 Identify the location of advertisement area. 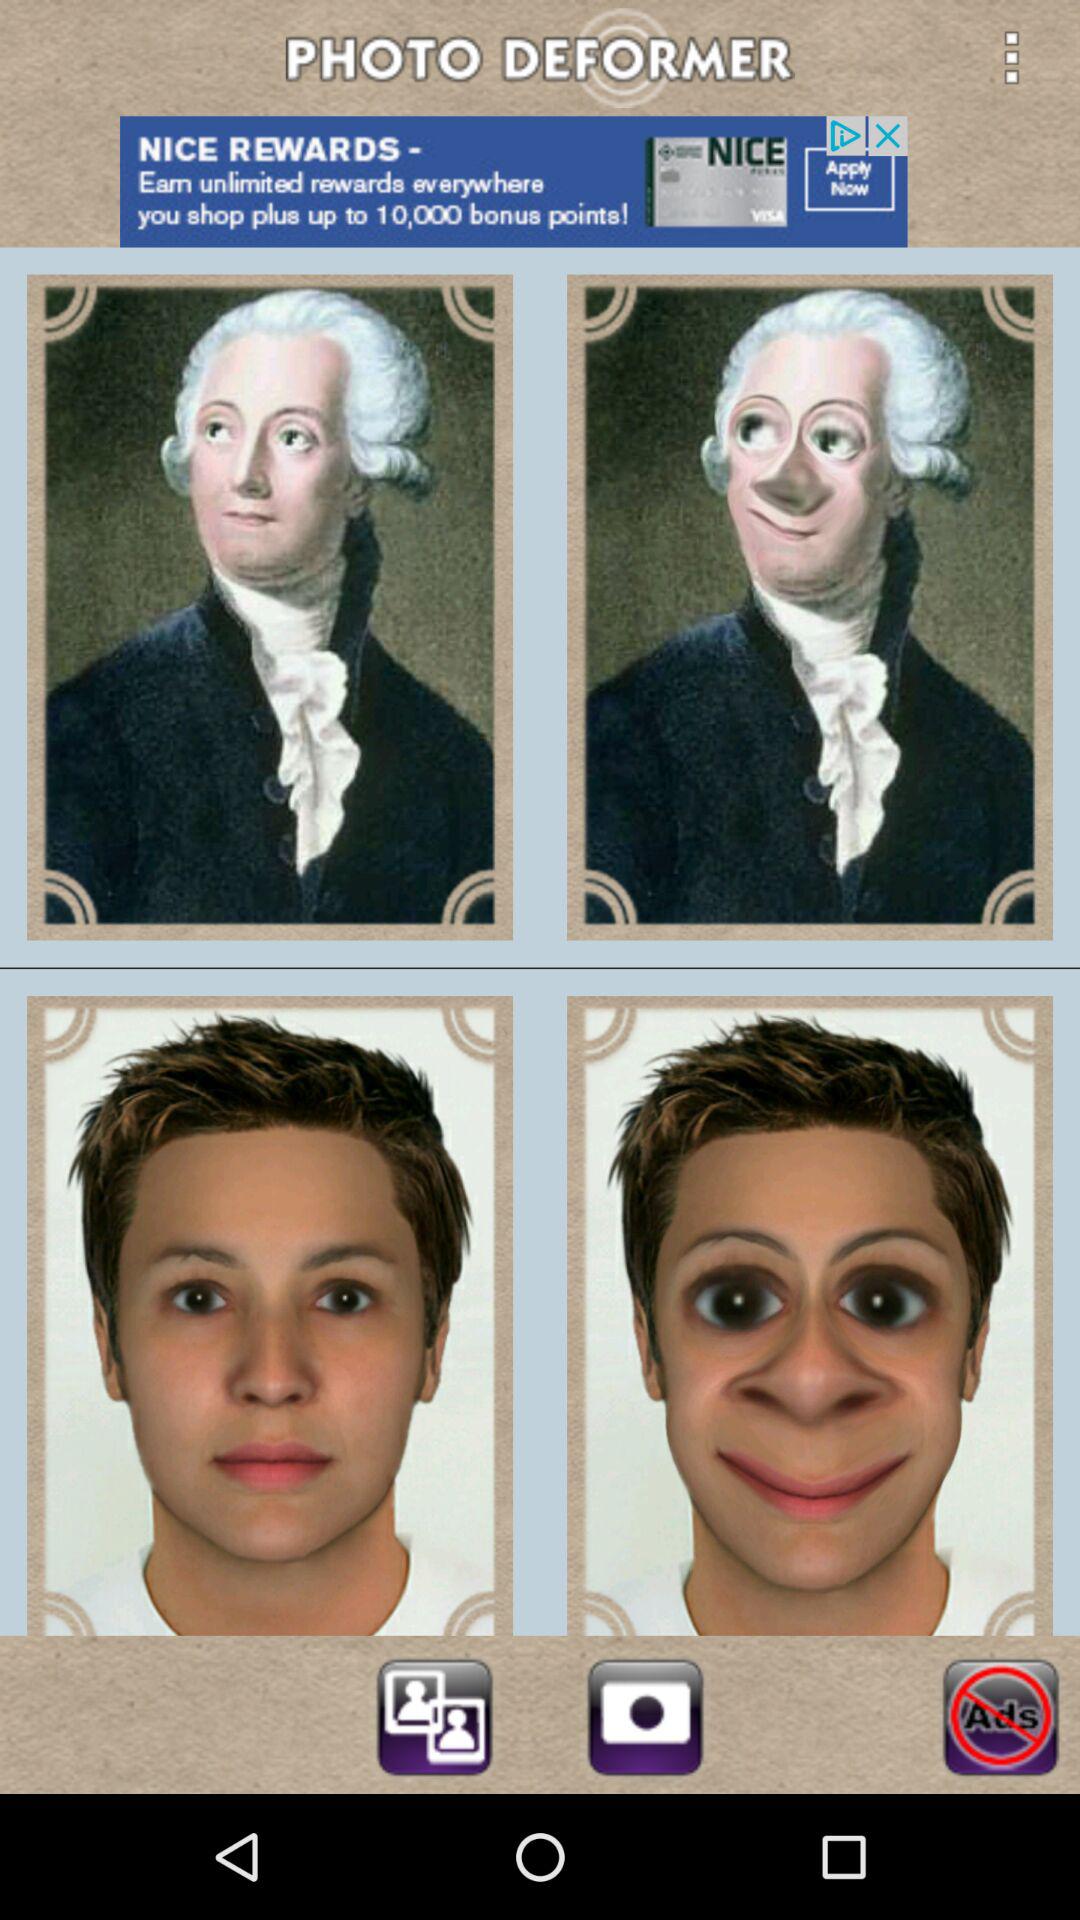
(540, 182).